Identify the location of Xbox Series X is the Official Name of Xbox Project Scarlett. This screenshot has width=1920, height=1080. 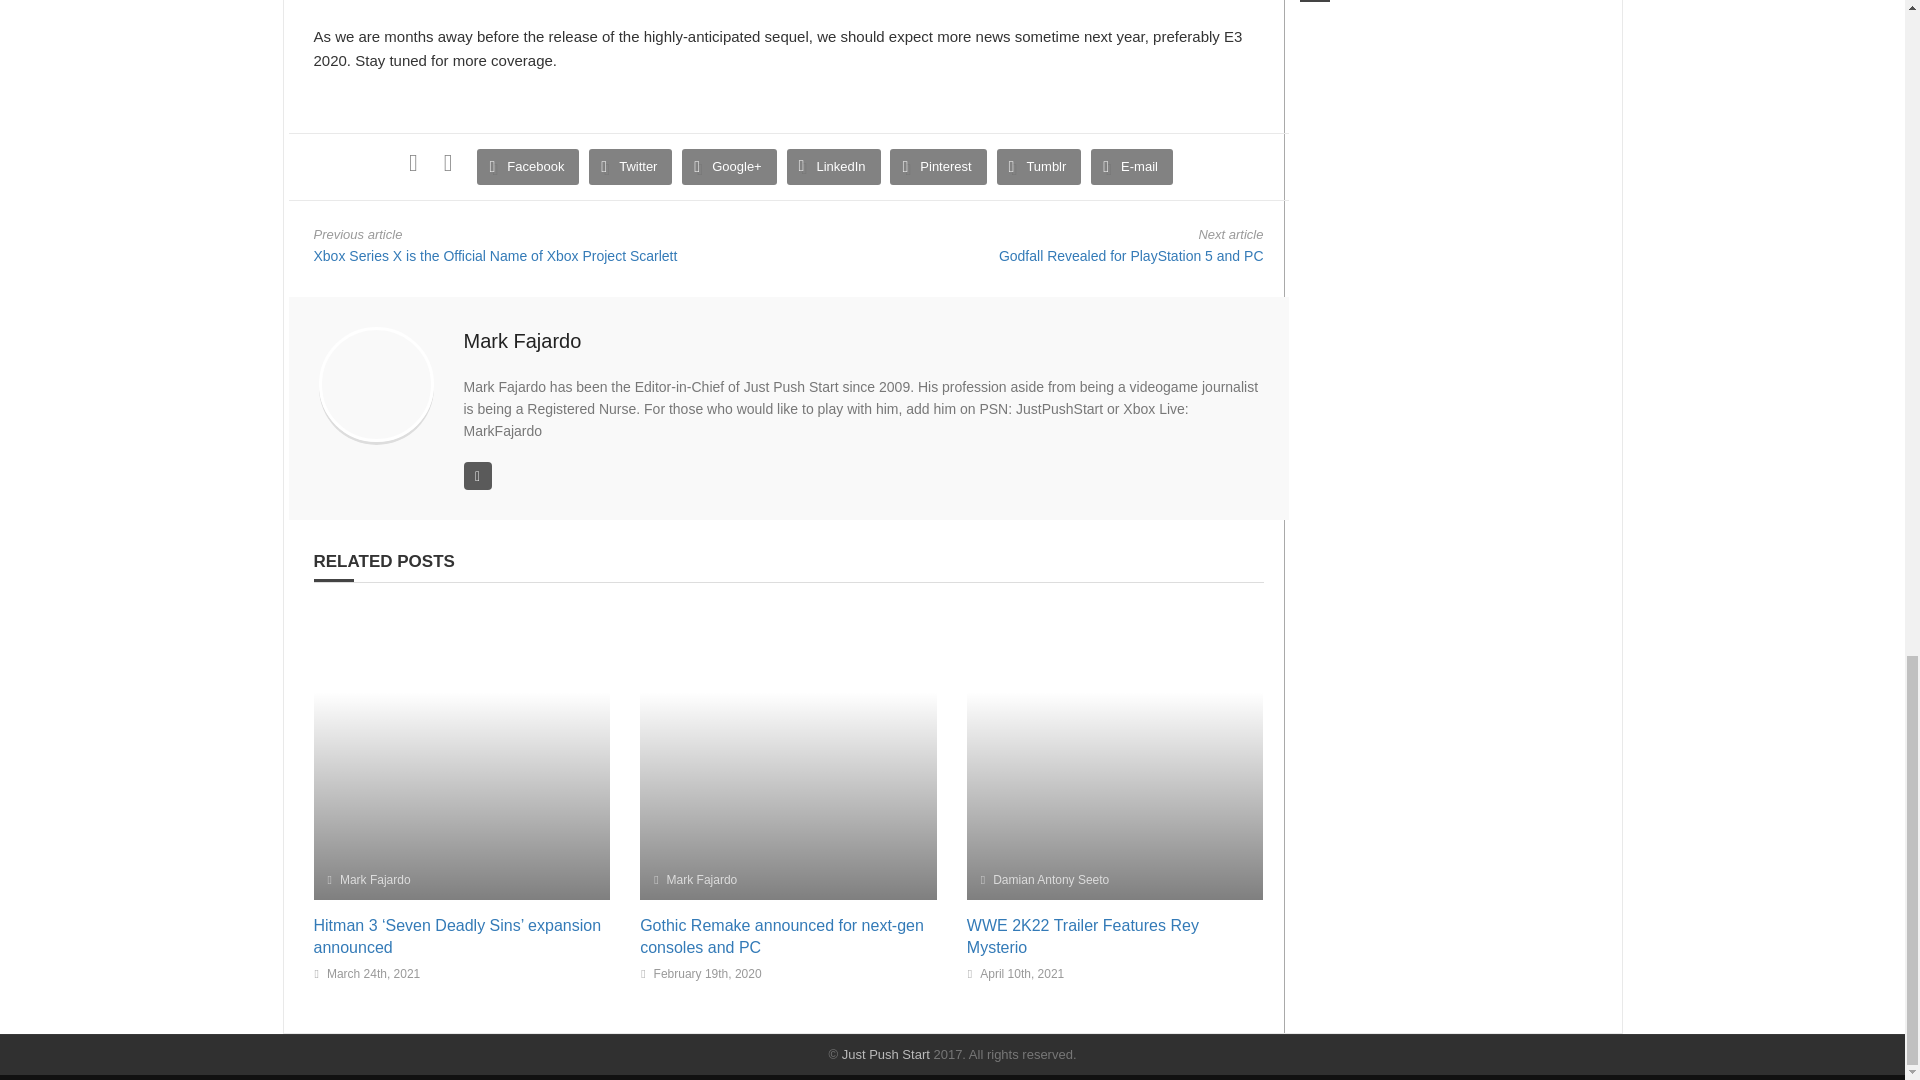
(496, 256).